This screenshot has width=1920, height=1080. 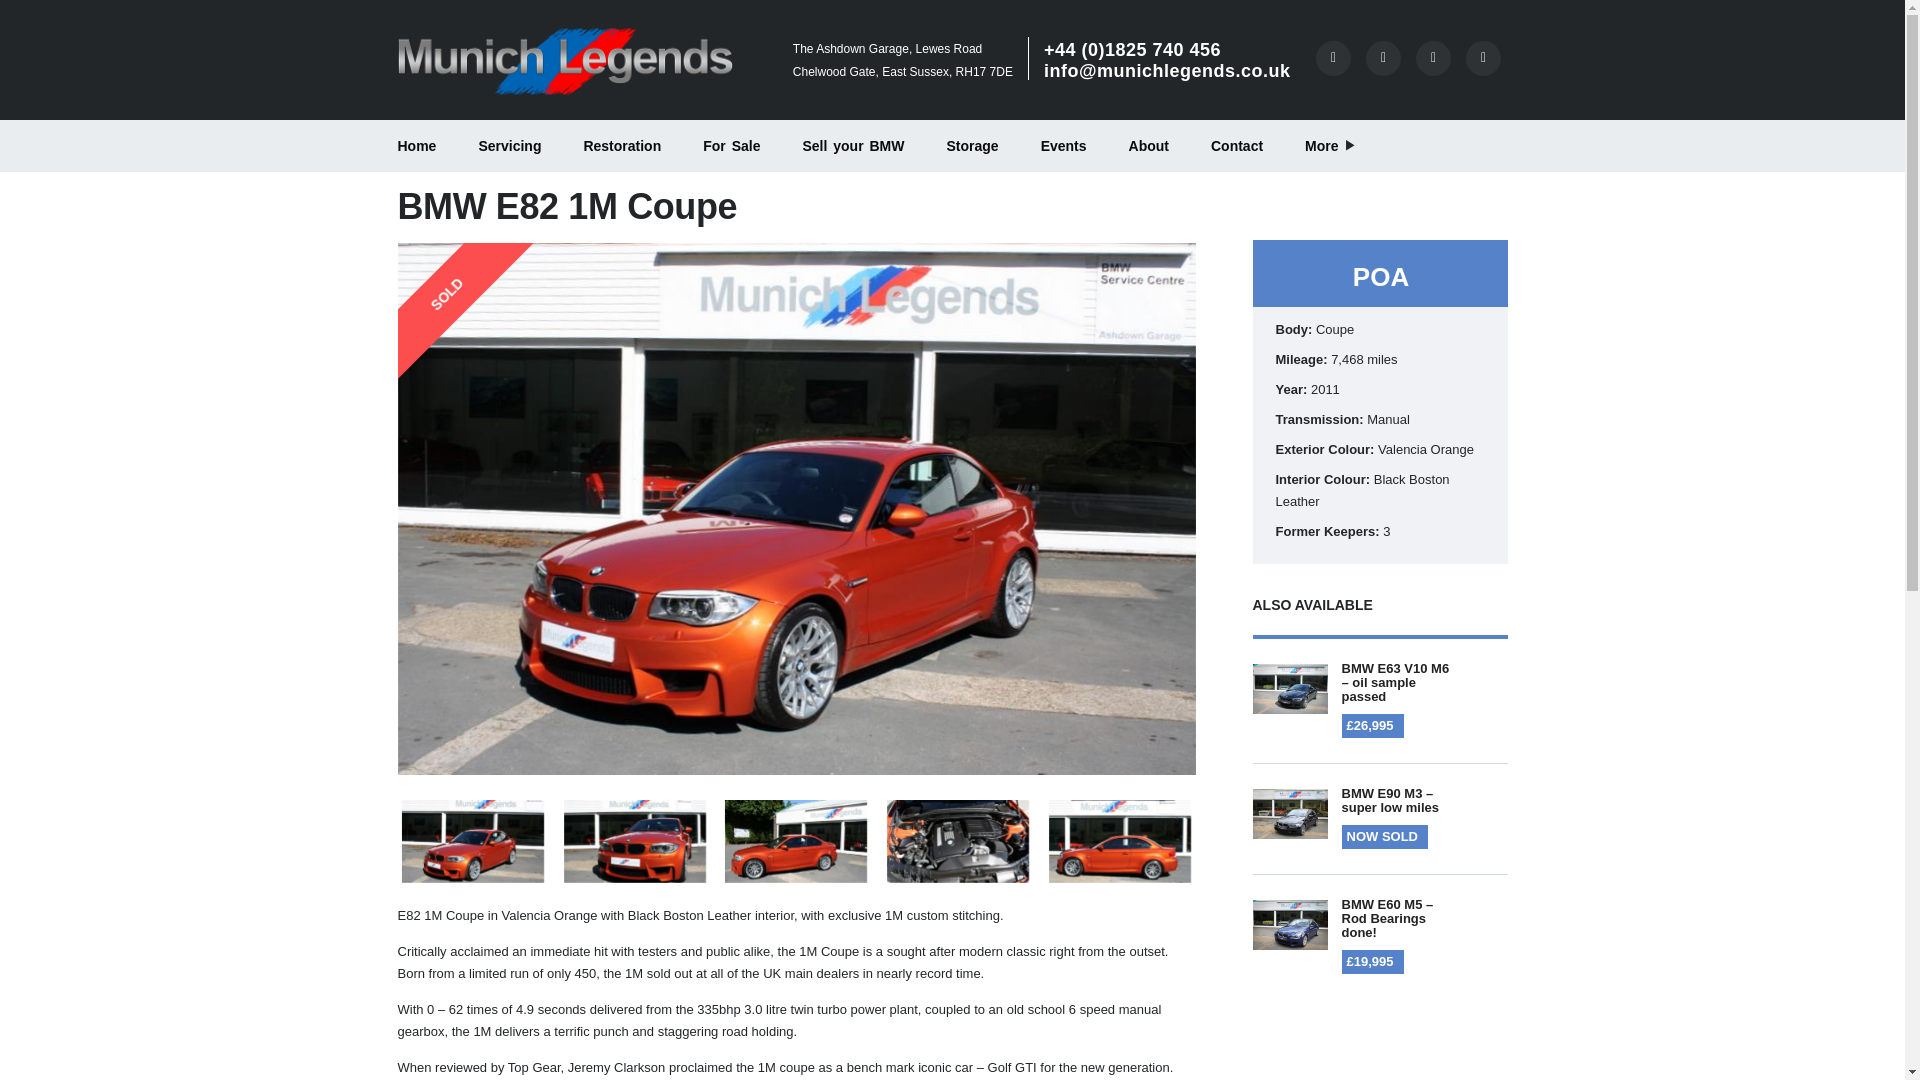 What do you see at coordinates (972, 145) in the screenshot?
I see `Storage` at bounding box center [972, 145].